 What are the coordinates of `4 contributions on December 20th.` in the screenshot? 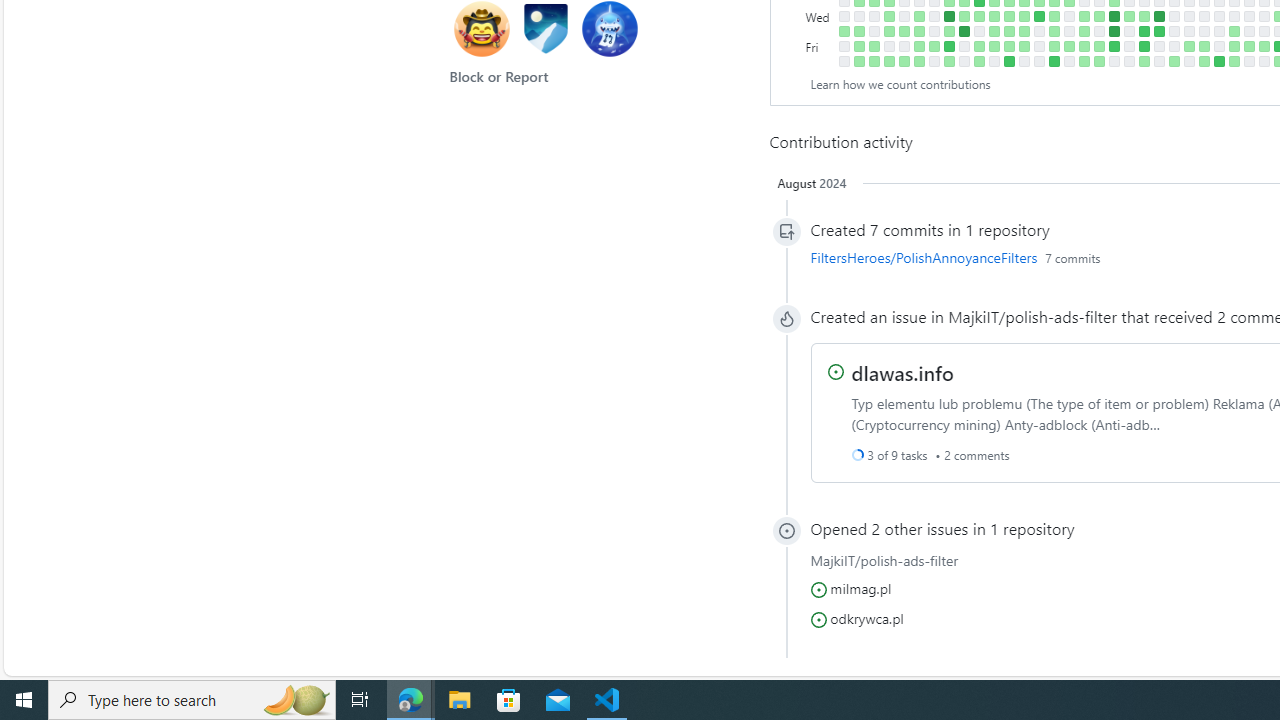 It's located at (1098, 16).